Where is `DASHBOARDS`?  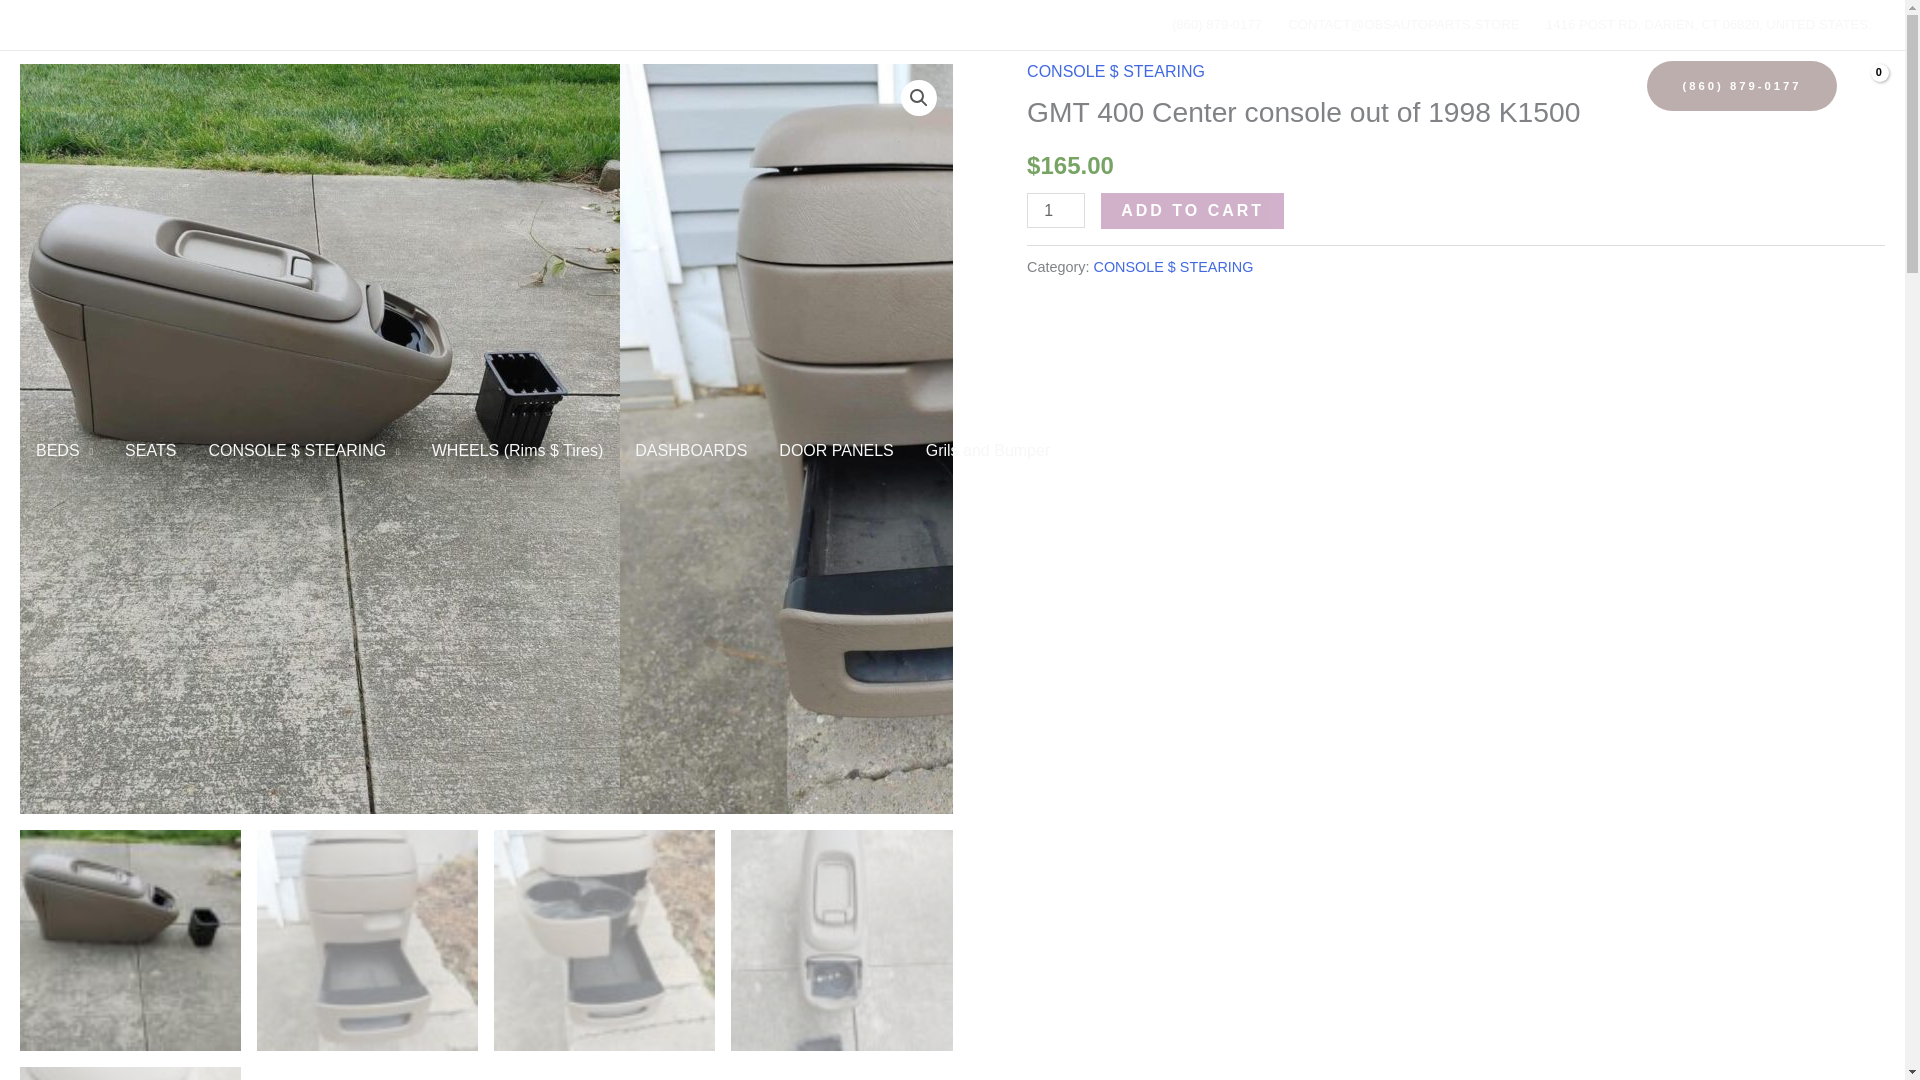 DASHBOARDS is located at coordinates (690, 450).